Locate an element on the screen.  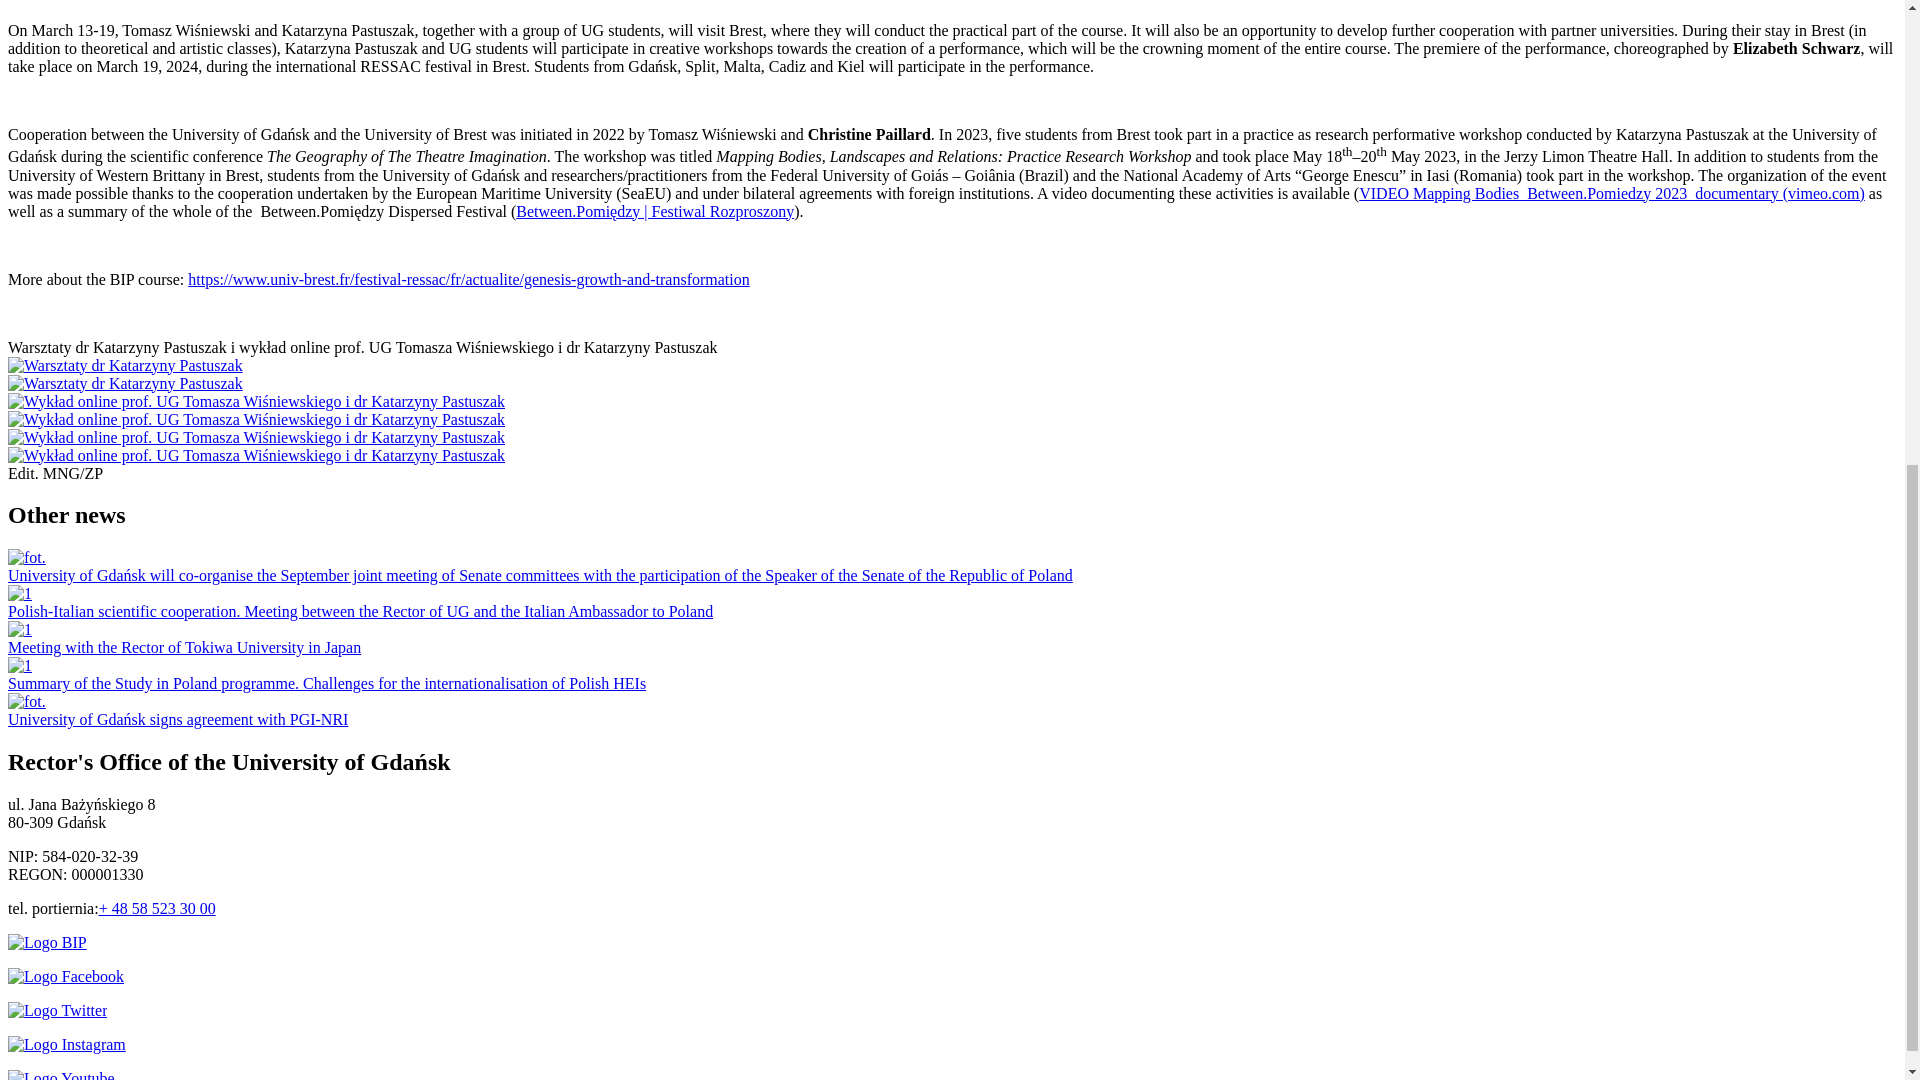
Warsztaty dr Katarzyny Pastuszak is located at coordinates (125, 383).